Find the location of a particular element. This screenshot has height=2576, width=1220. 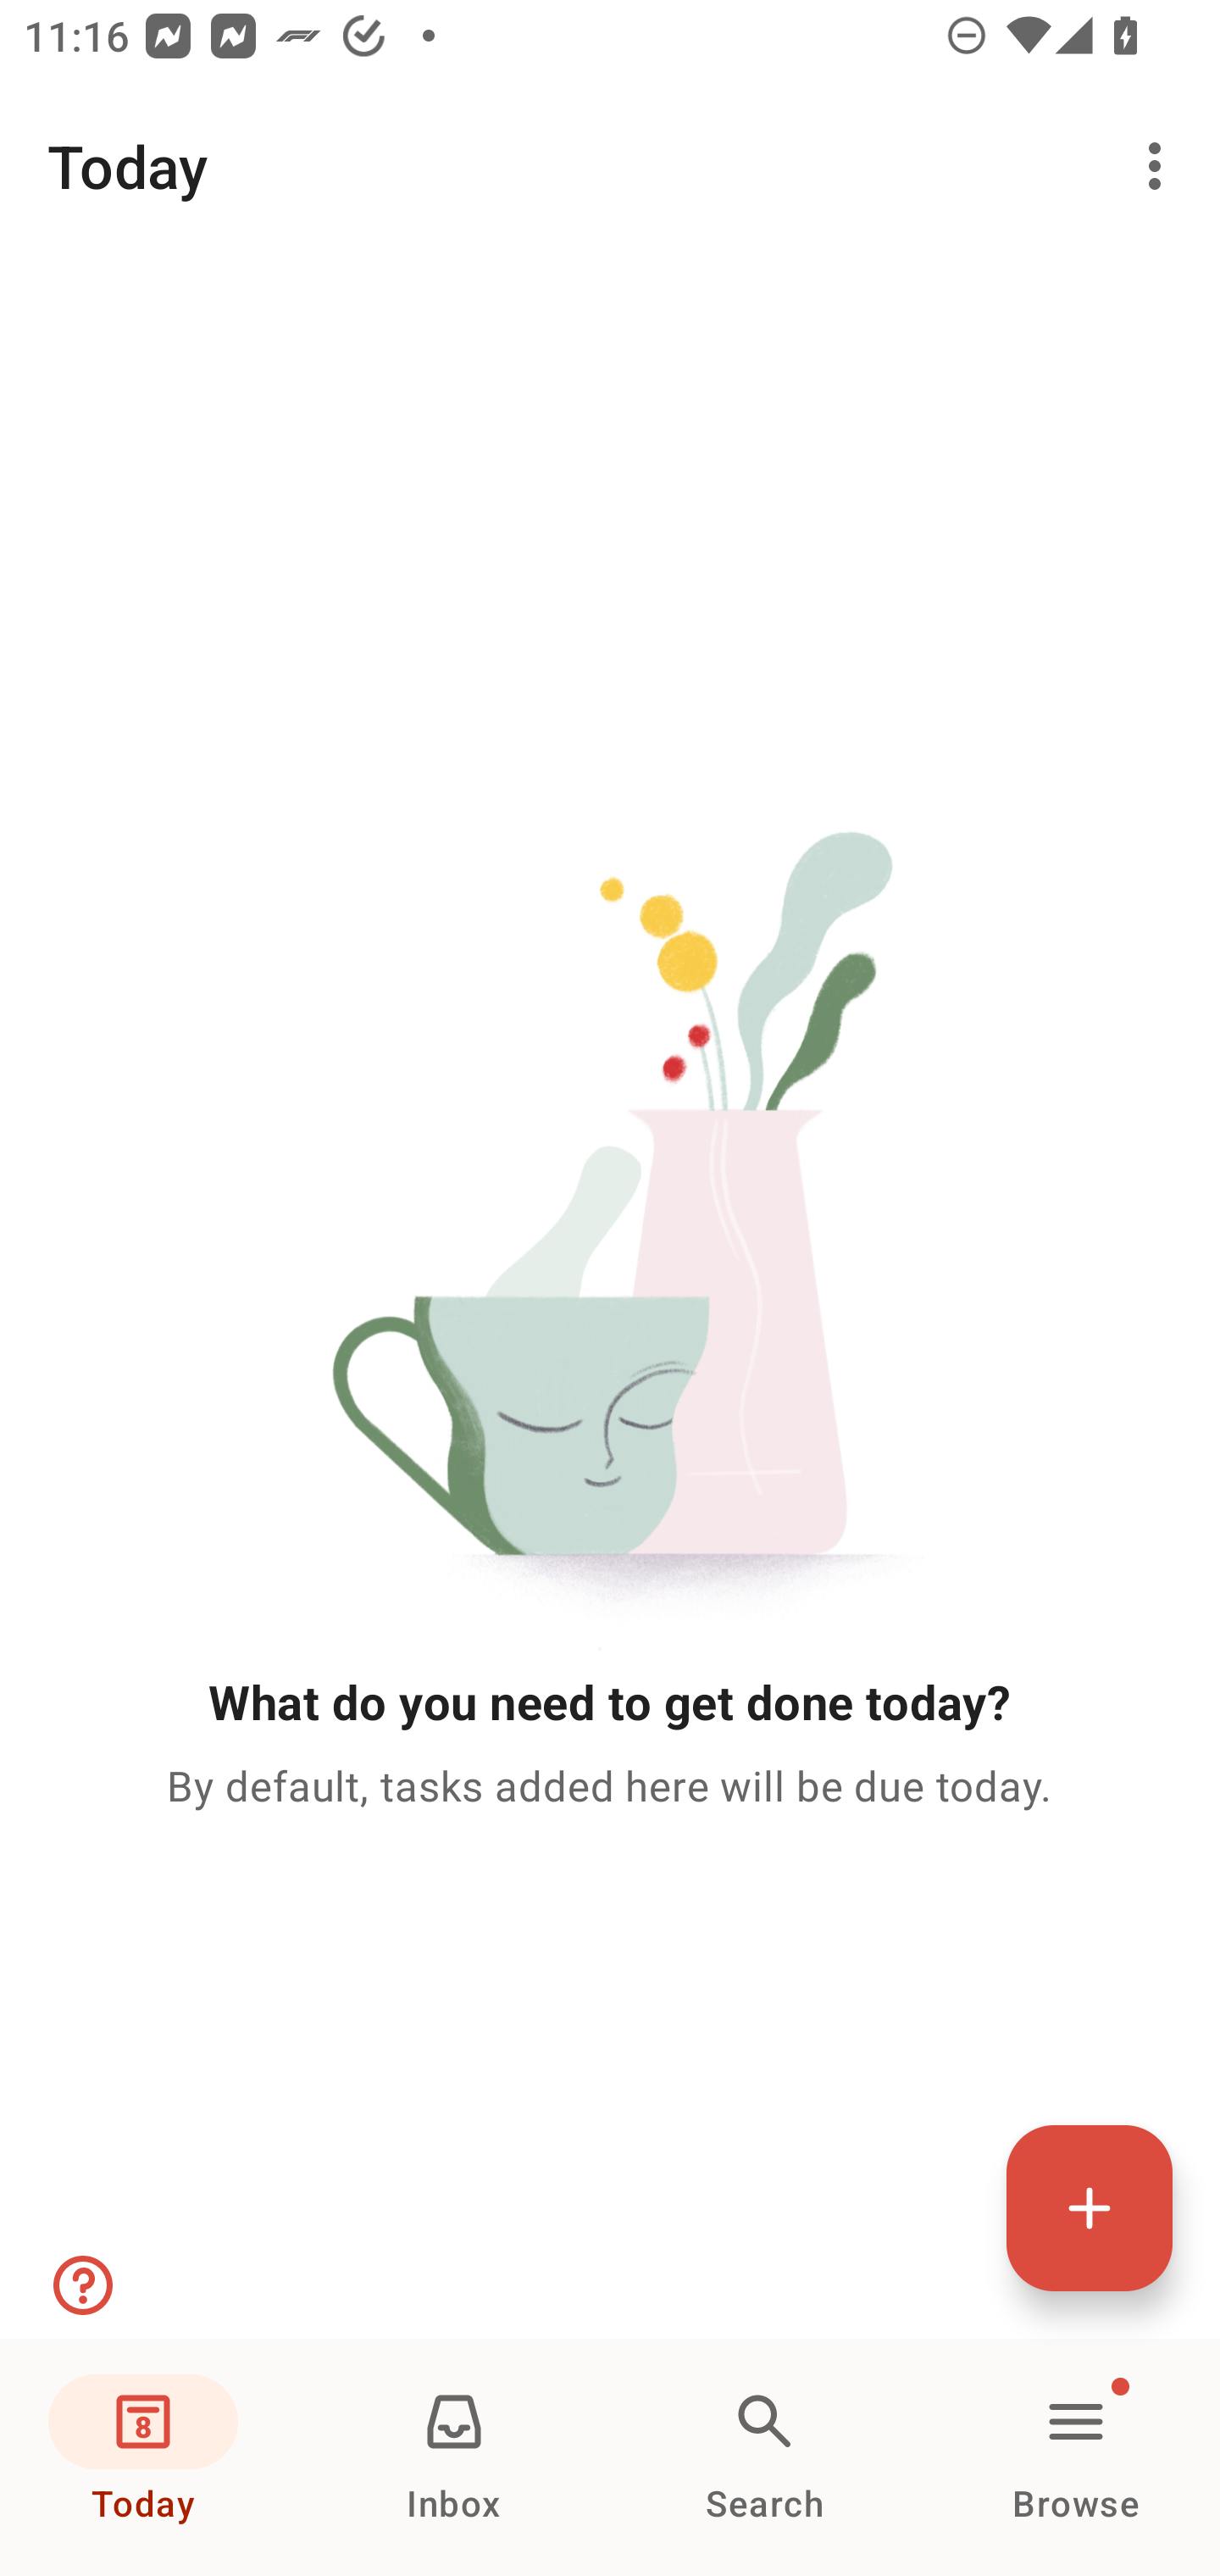

How to plan your day is located at coordinates (80, 2285).